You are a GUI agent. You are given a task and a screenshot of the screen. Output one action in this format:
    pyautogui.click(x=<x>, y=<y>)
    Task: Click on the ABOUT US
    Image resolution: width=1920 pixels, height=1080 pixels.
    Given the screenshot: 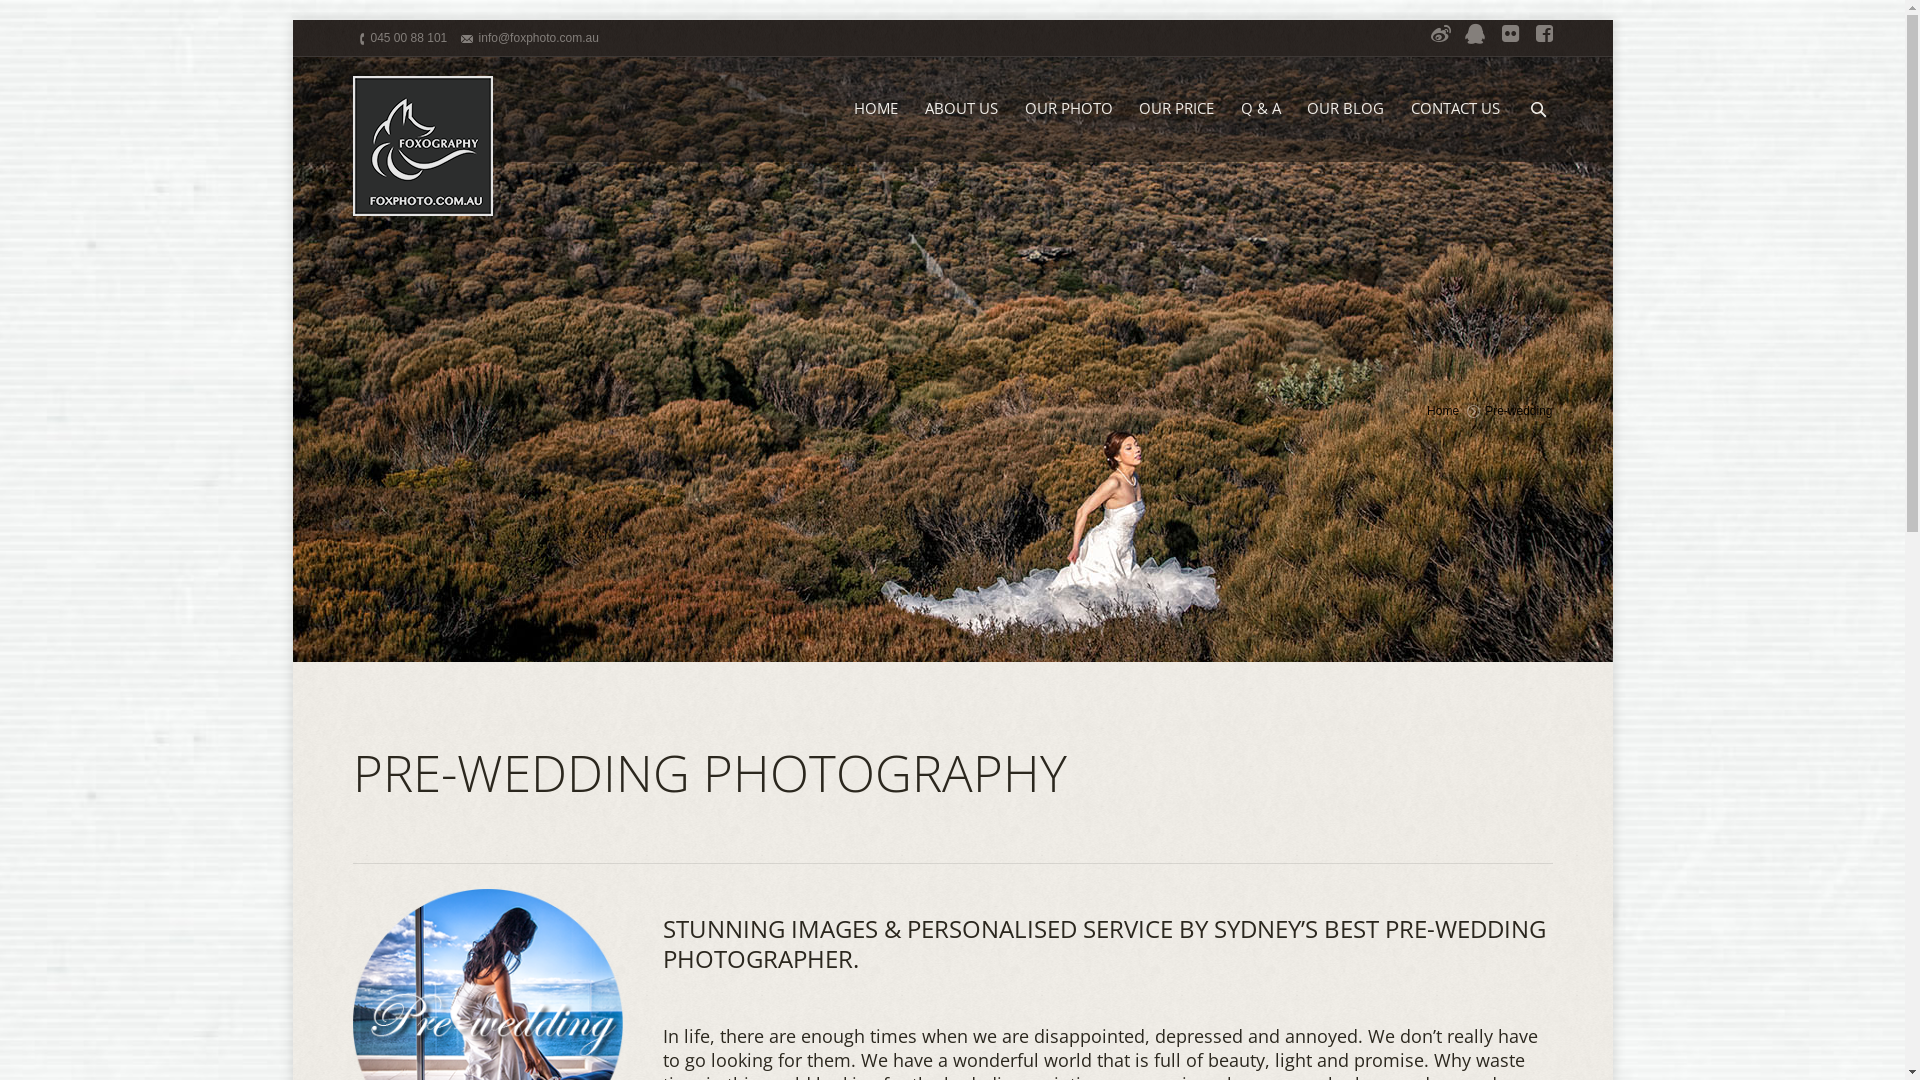 What is the action you would take?
    pyautogui.click(x=961, y=110)
    